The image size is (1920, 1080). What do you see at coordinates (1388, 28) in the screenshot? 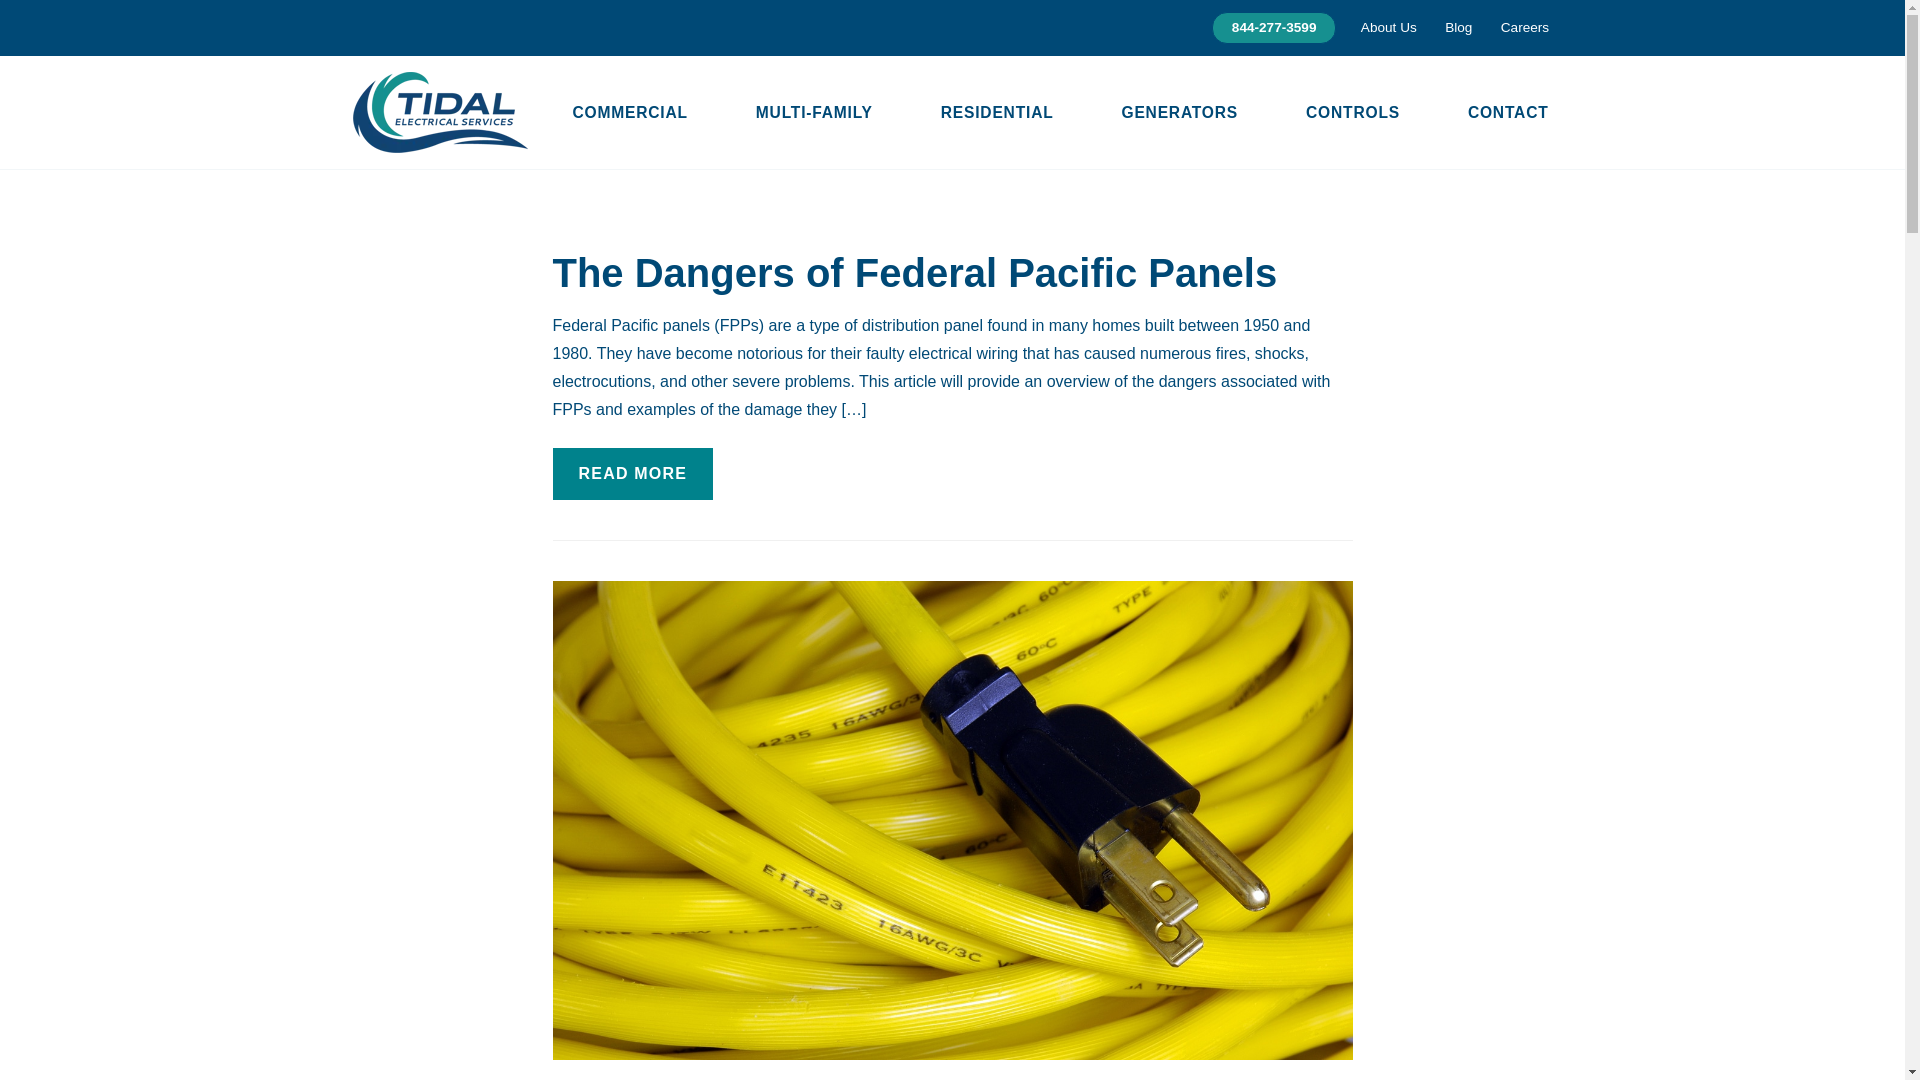
I see `About Us` at bounding box center [1388, 28].